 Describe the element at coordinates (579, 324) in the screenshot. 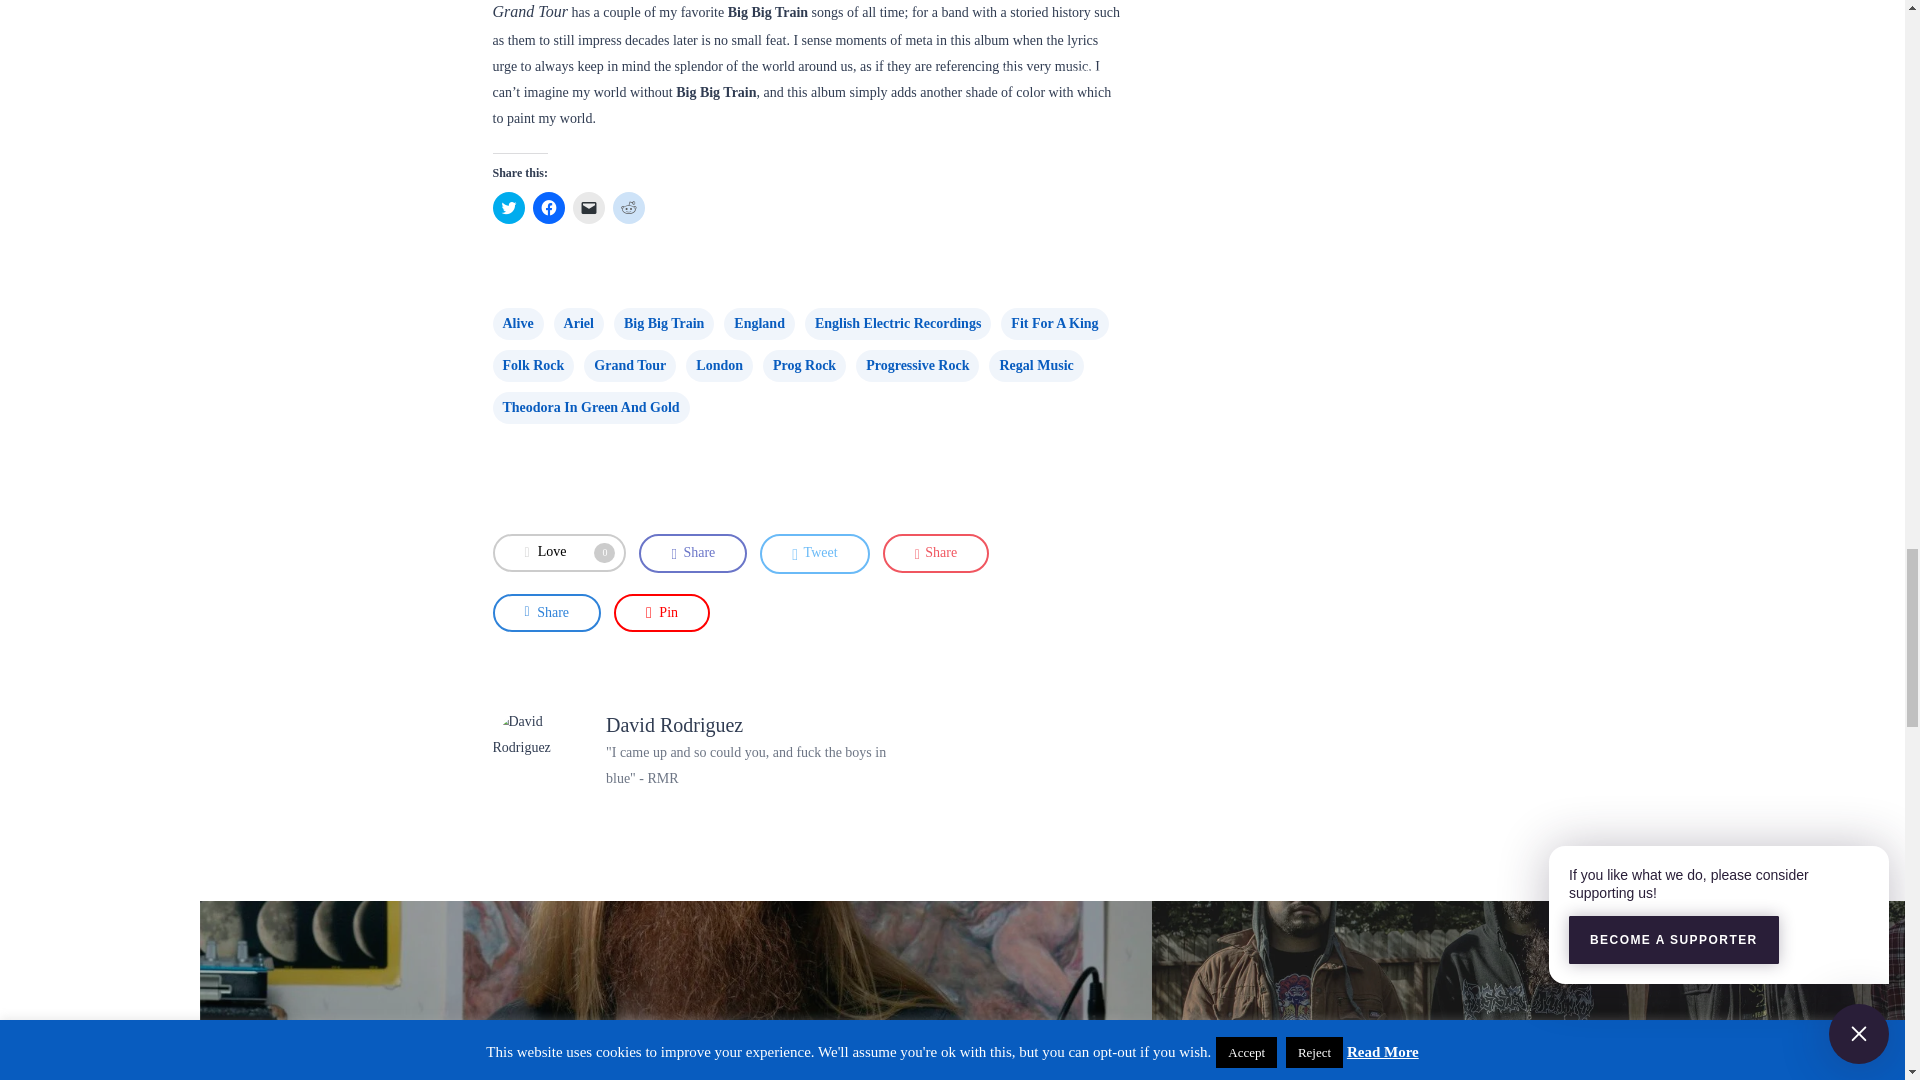

I see `Ariel` at that location.